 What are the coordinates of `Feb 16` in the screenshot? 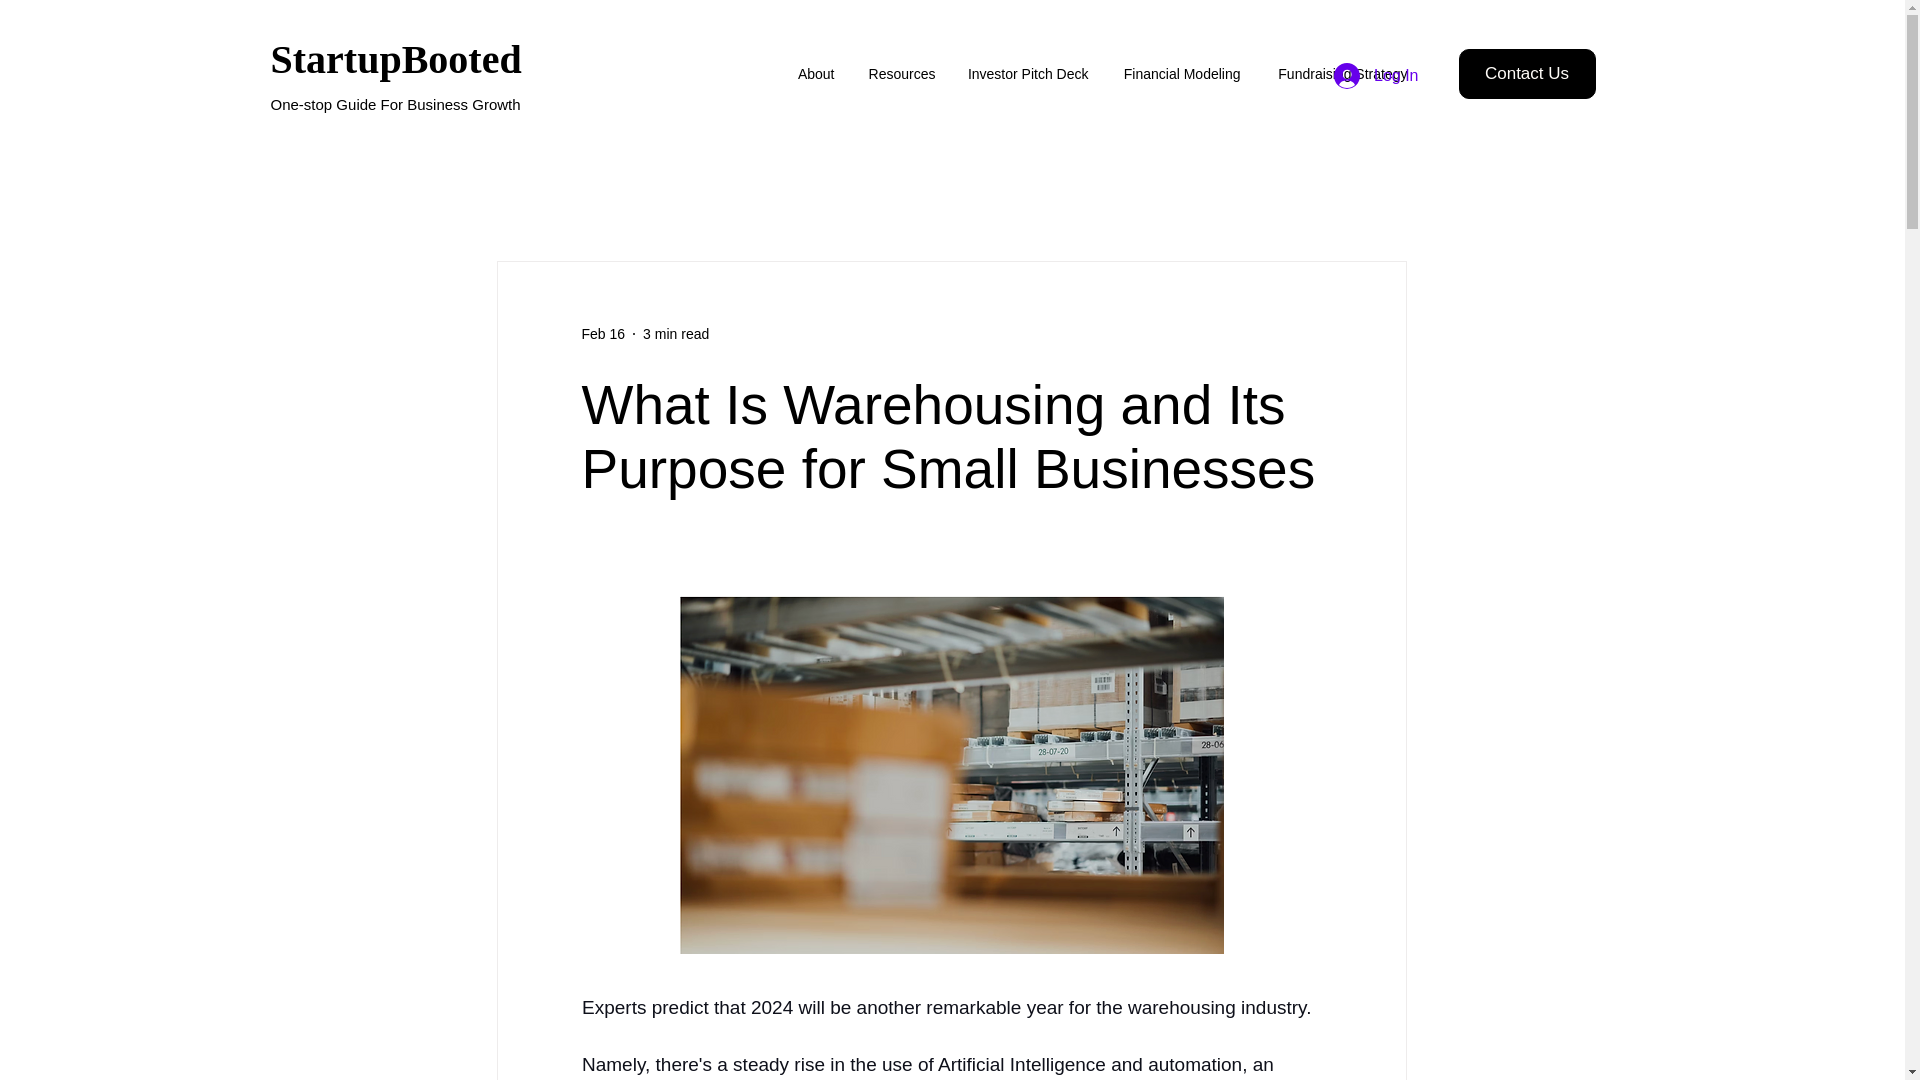 It's located at (603, 334).